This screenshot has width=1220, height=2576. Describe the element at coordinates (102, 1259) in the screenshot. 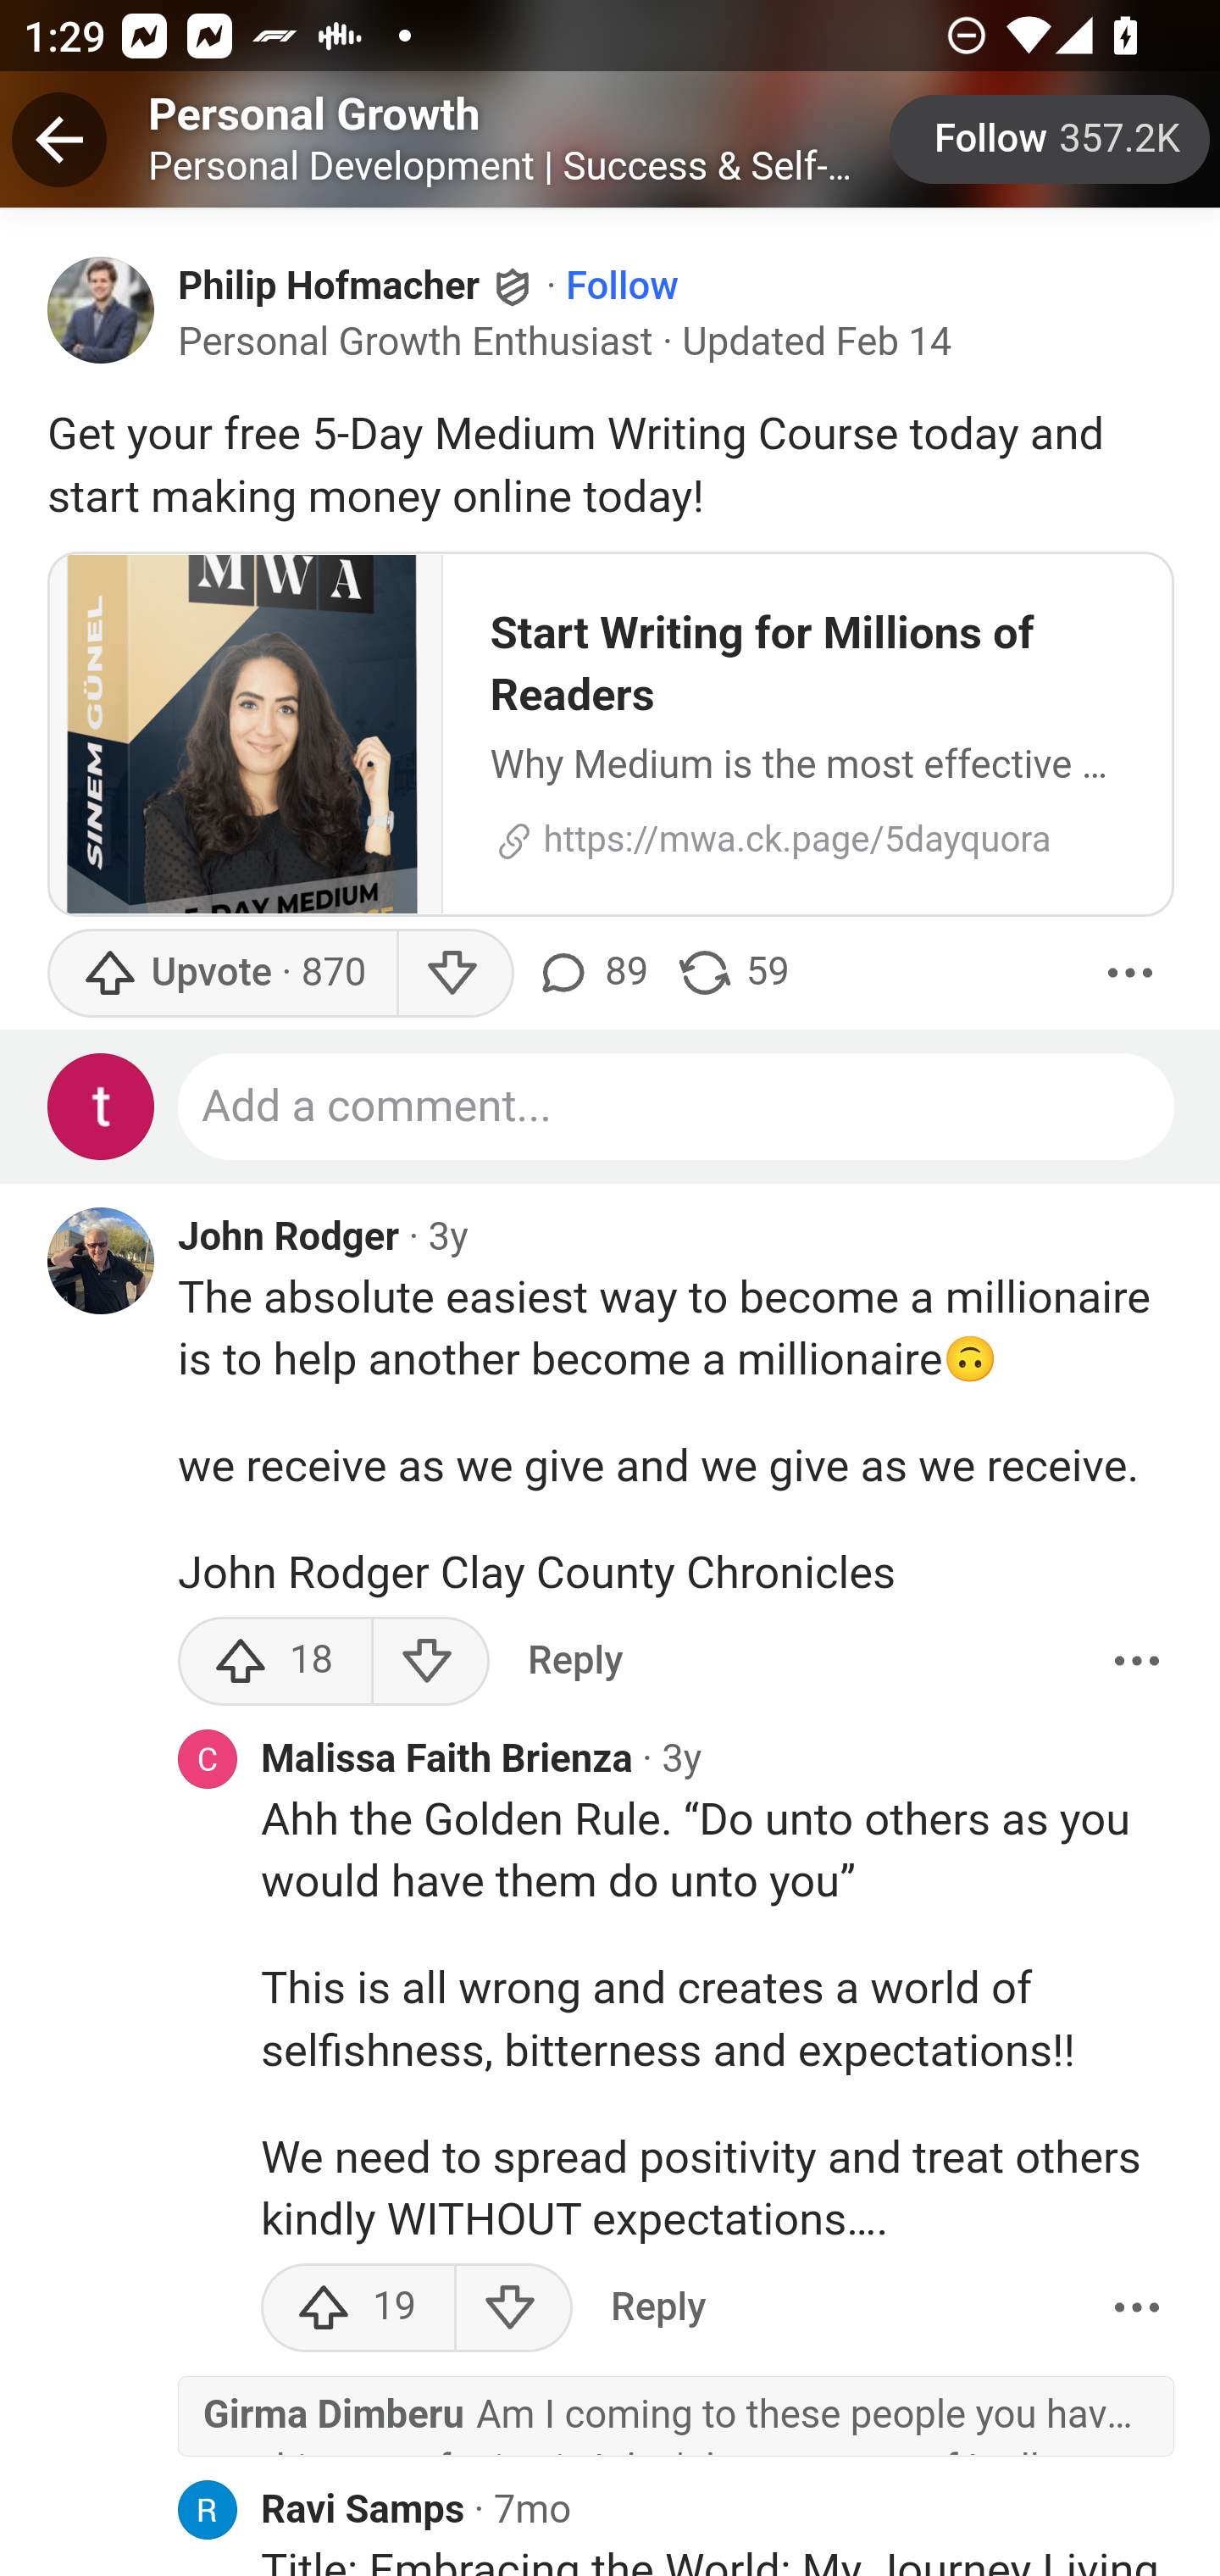

I see `Profile photo for John Rodger` at that location.